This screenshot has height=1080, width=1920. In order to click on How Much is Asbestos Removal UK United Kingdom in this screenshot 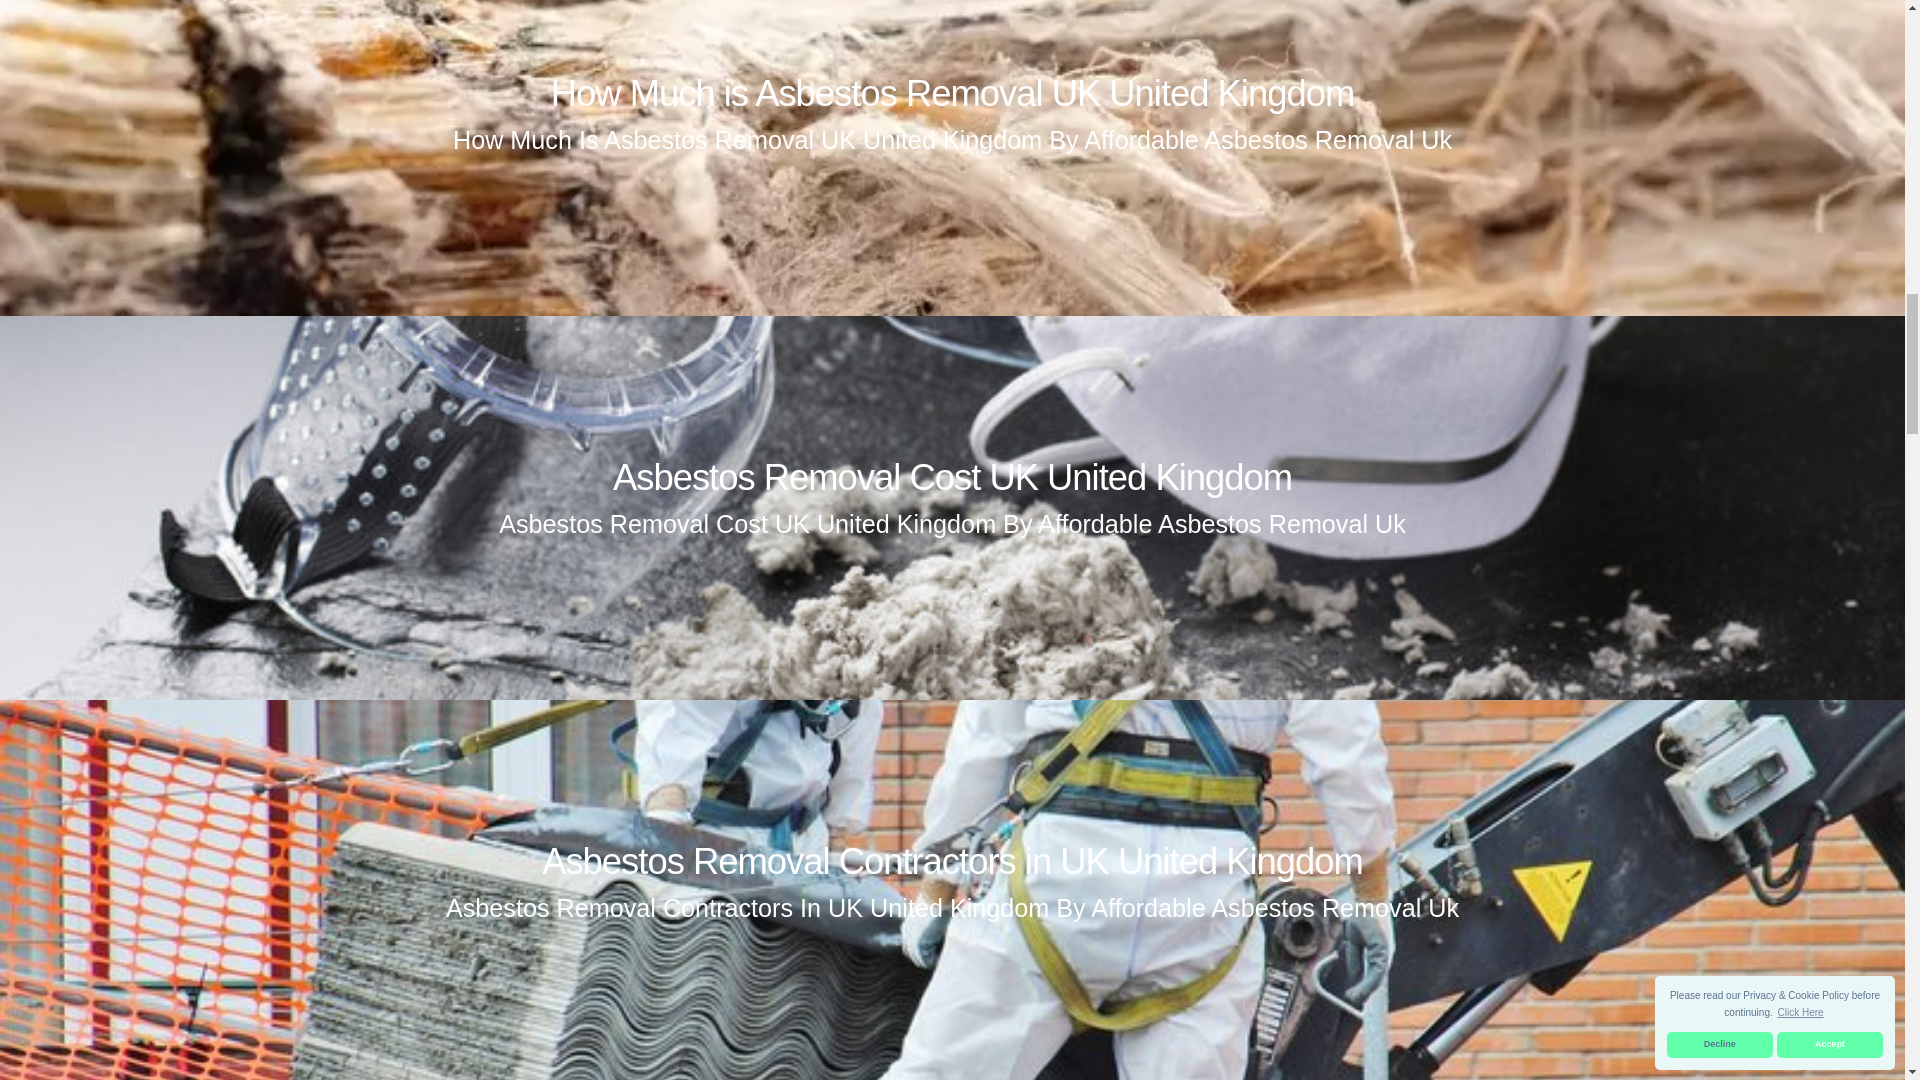, I will do `click(952, 94)`.